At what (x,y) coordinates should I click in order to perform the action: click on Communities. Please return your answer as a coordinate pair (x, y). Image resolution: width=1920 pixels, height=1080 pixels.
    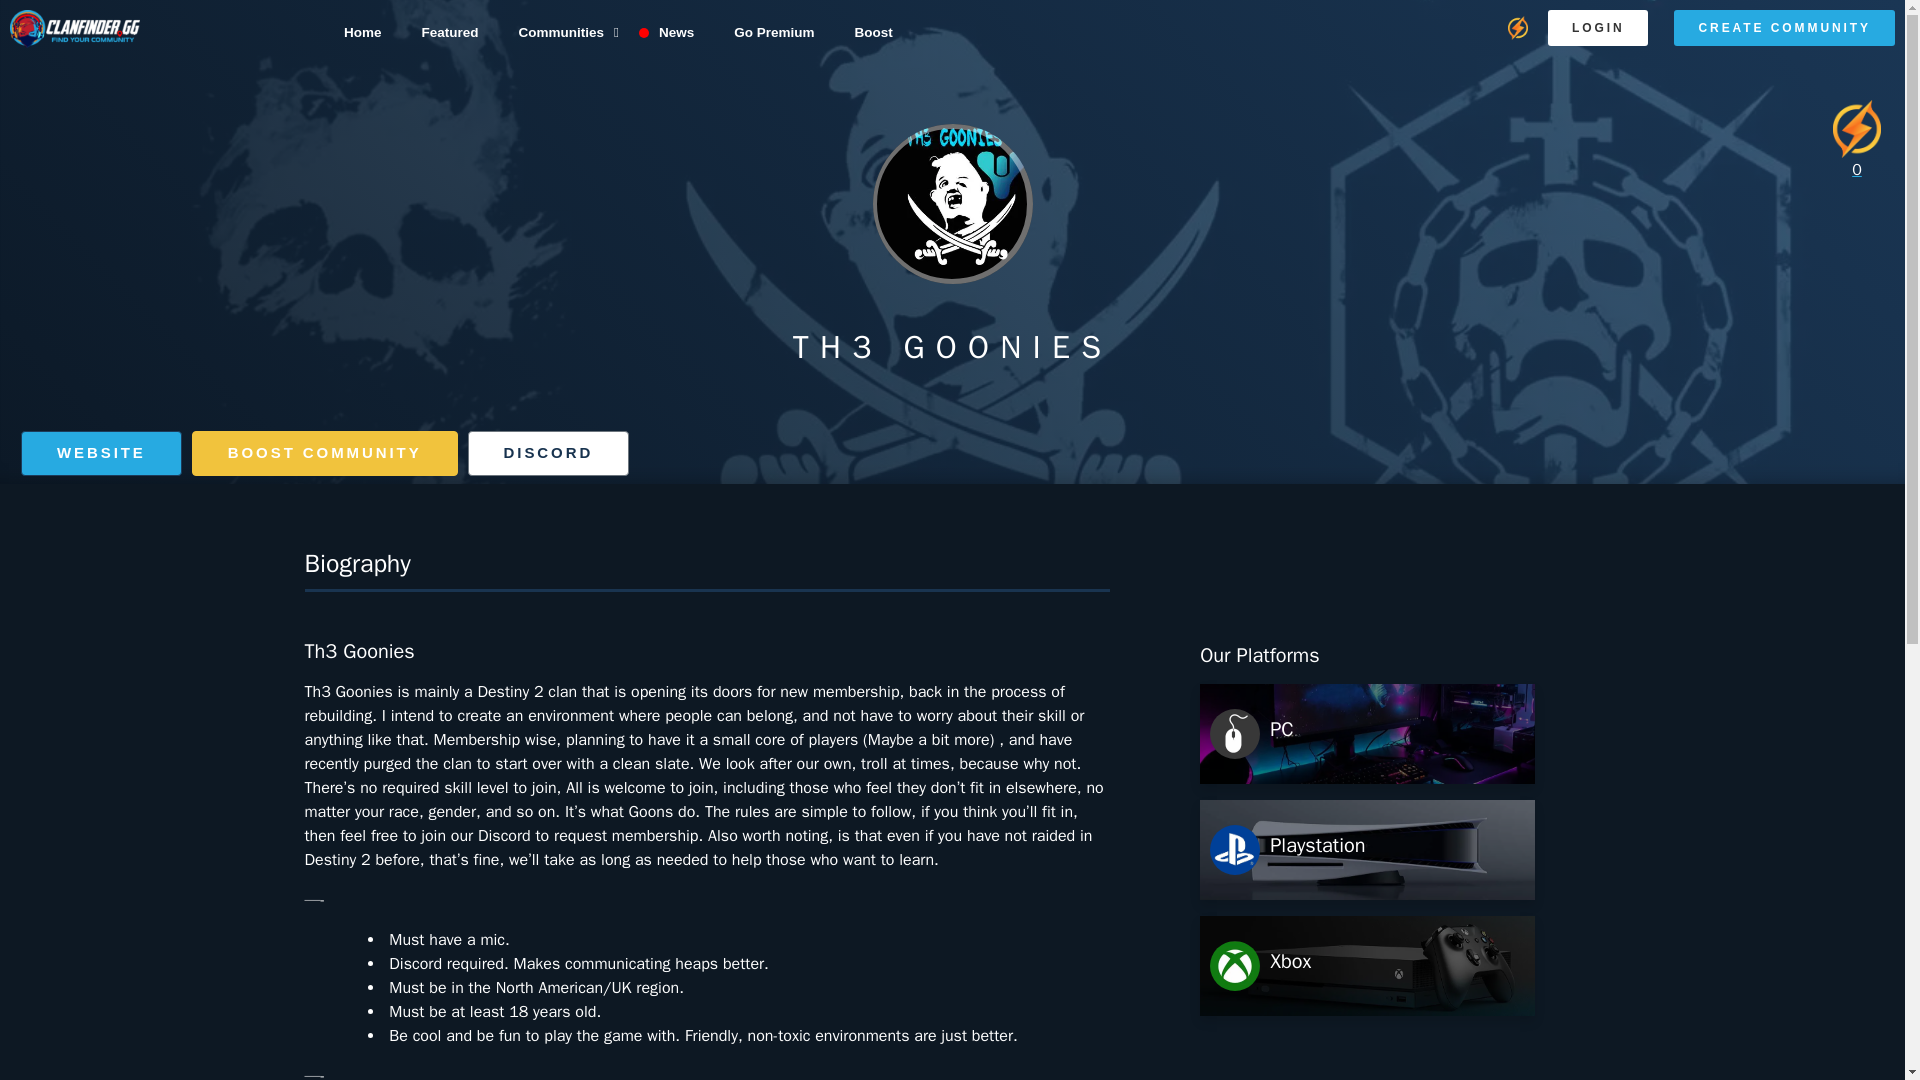
    Looking at the image, I should click on (567, 32).